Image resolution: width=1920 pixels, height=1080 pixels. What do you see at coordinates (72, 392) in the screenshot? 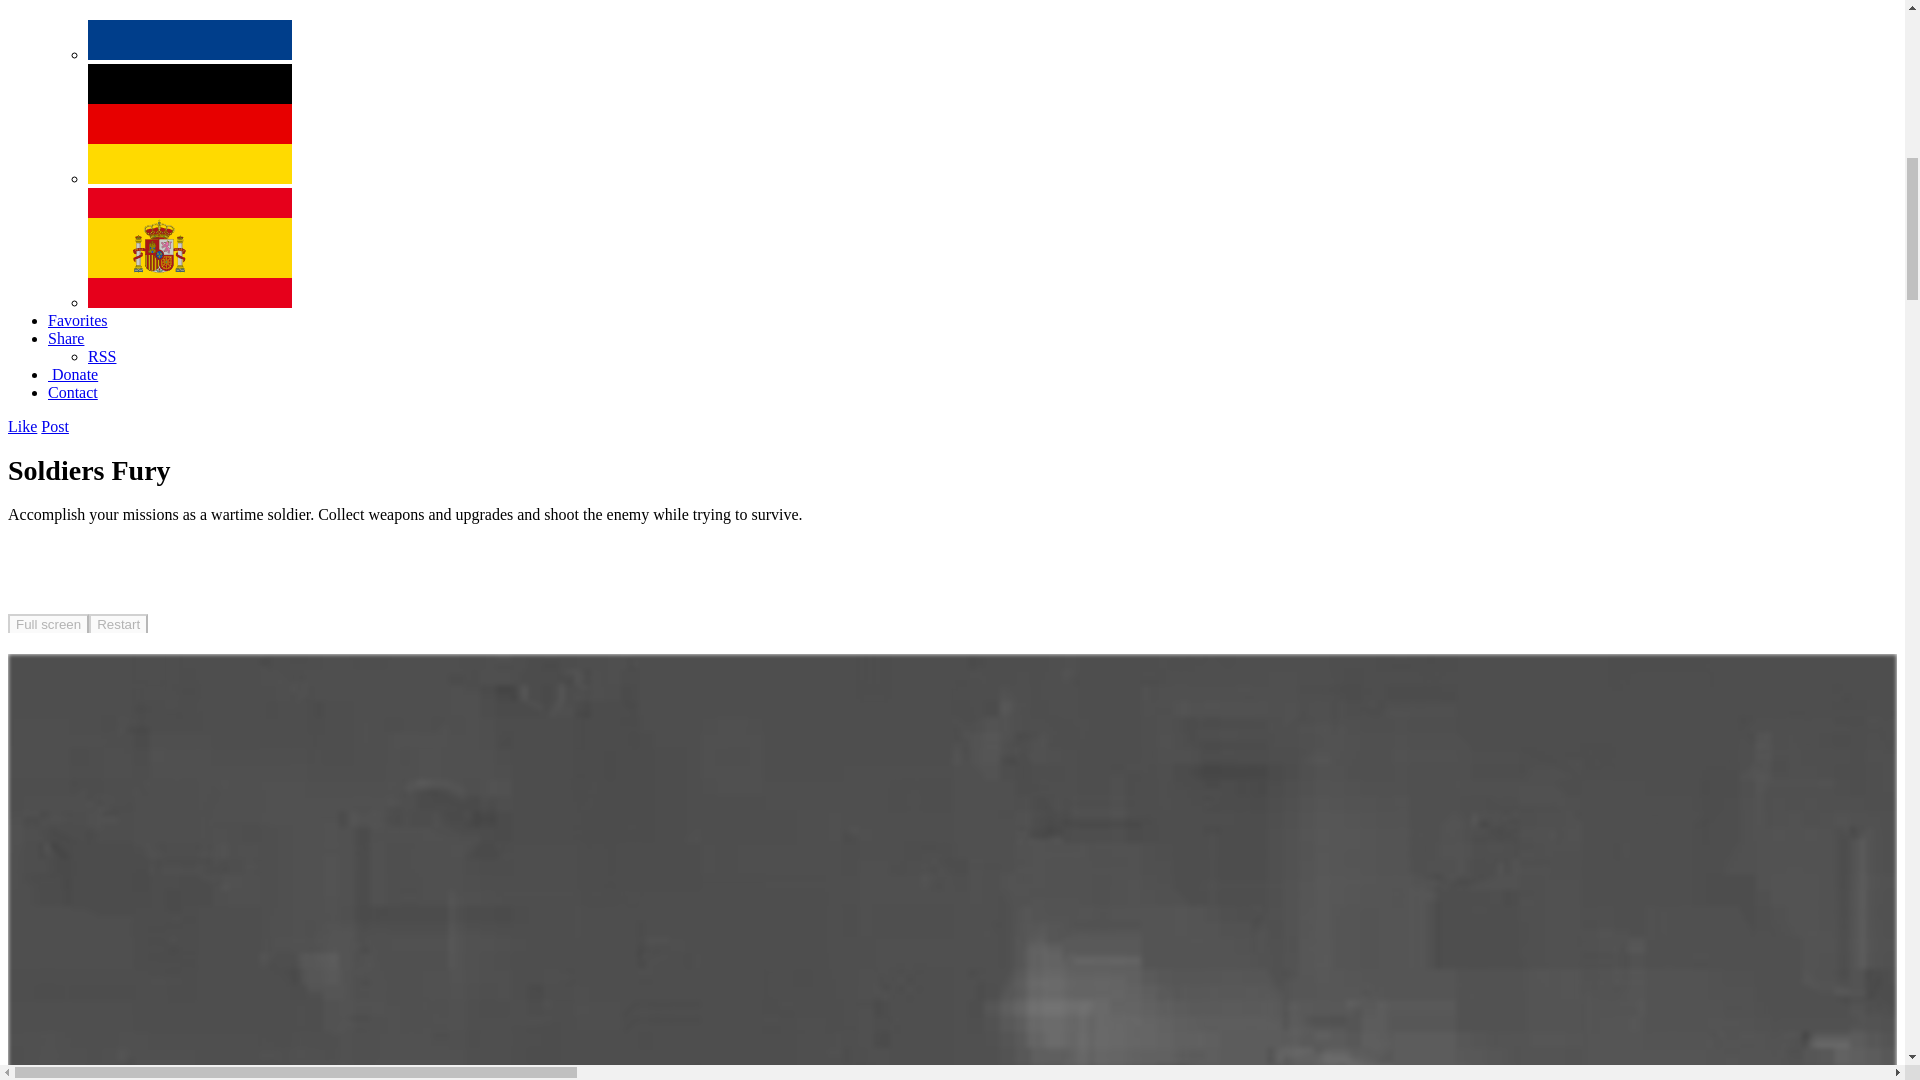
I see `Contact` at bounding box center [72, 392].